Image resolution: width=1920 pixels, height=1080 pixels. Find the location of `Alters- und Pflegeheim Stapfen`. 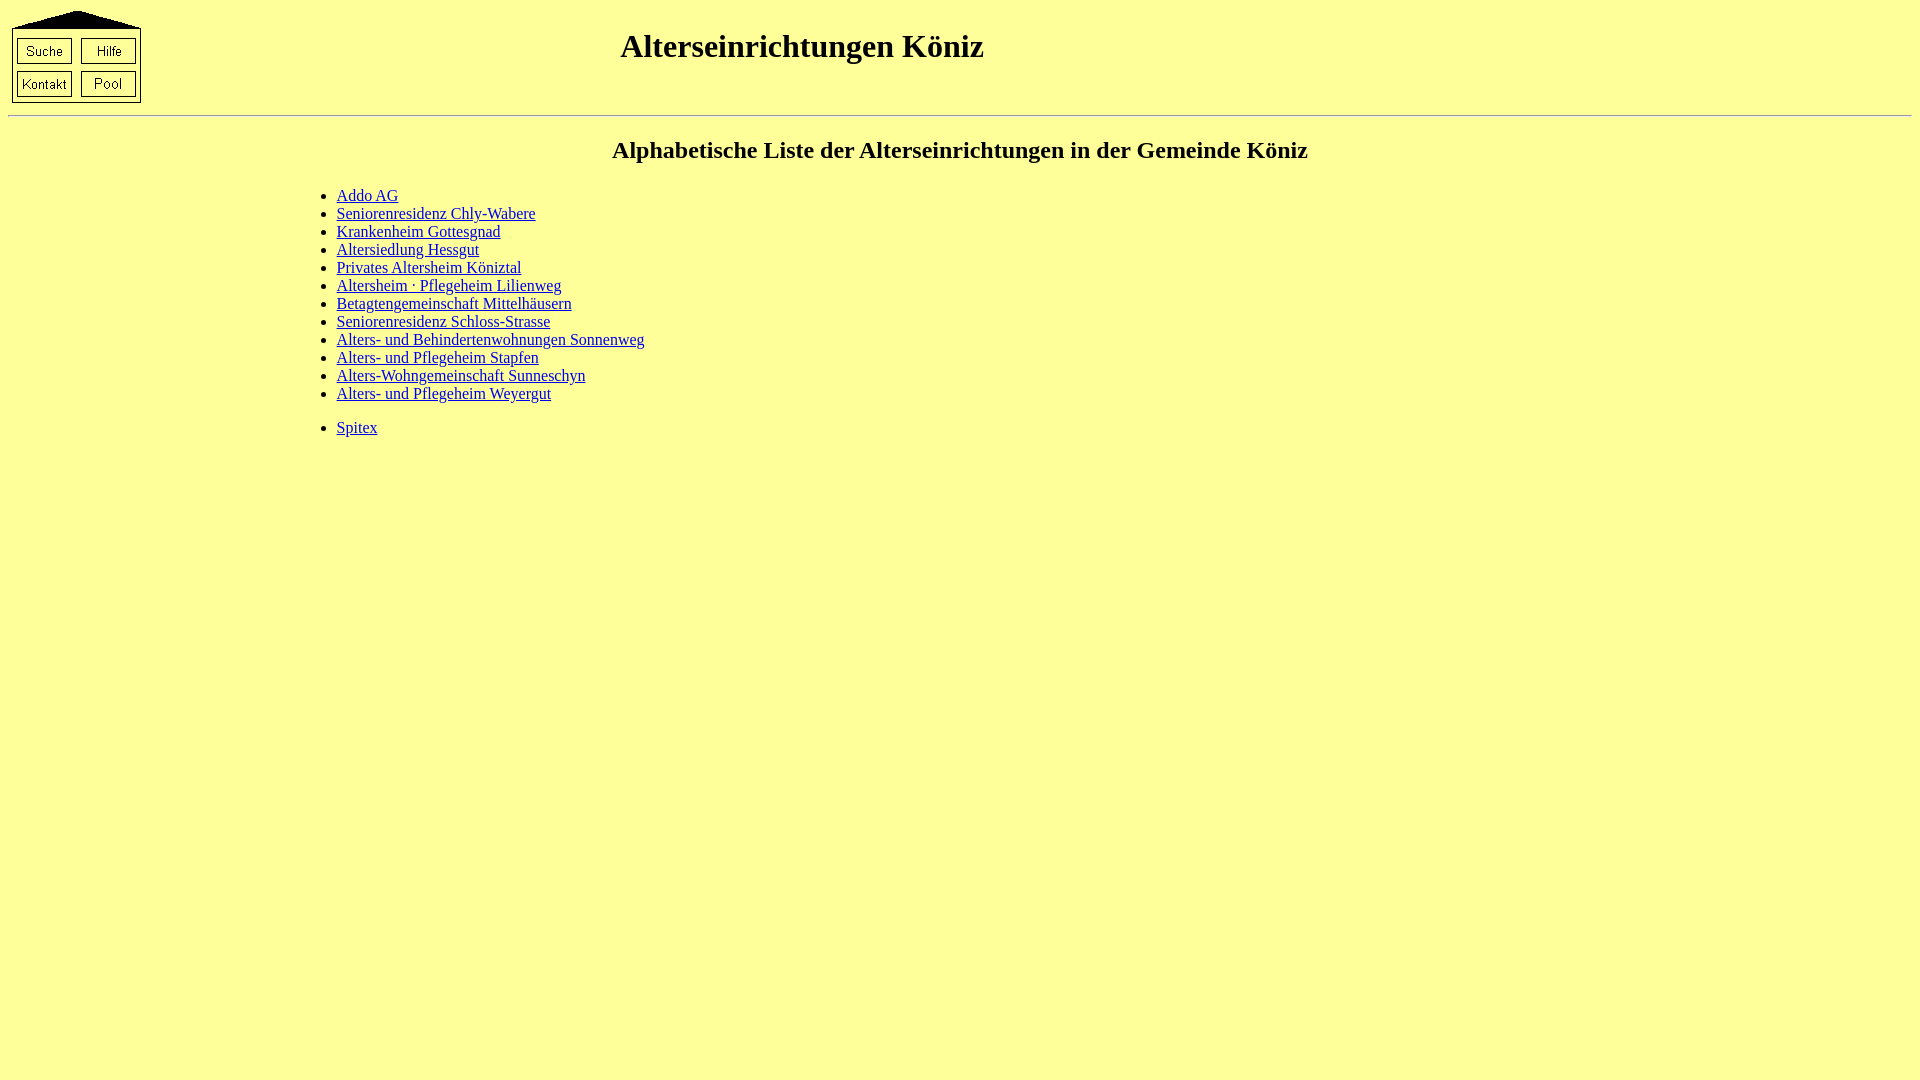

Alters- und Pflegeheim Stapfen is located at coordinates (438, 358).